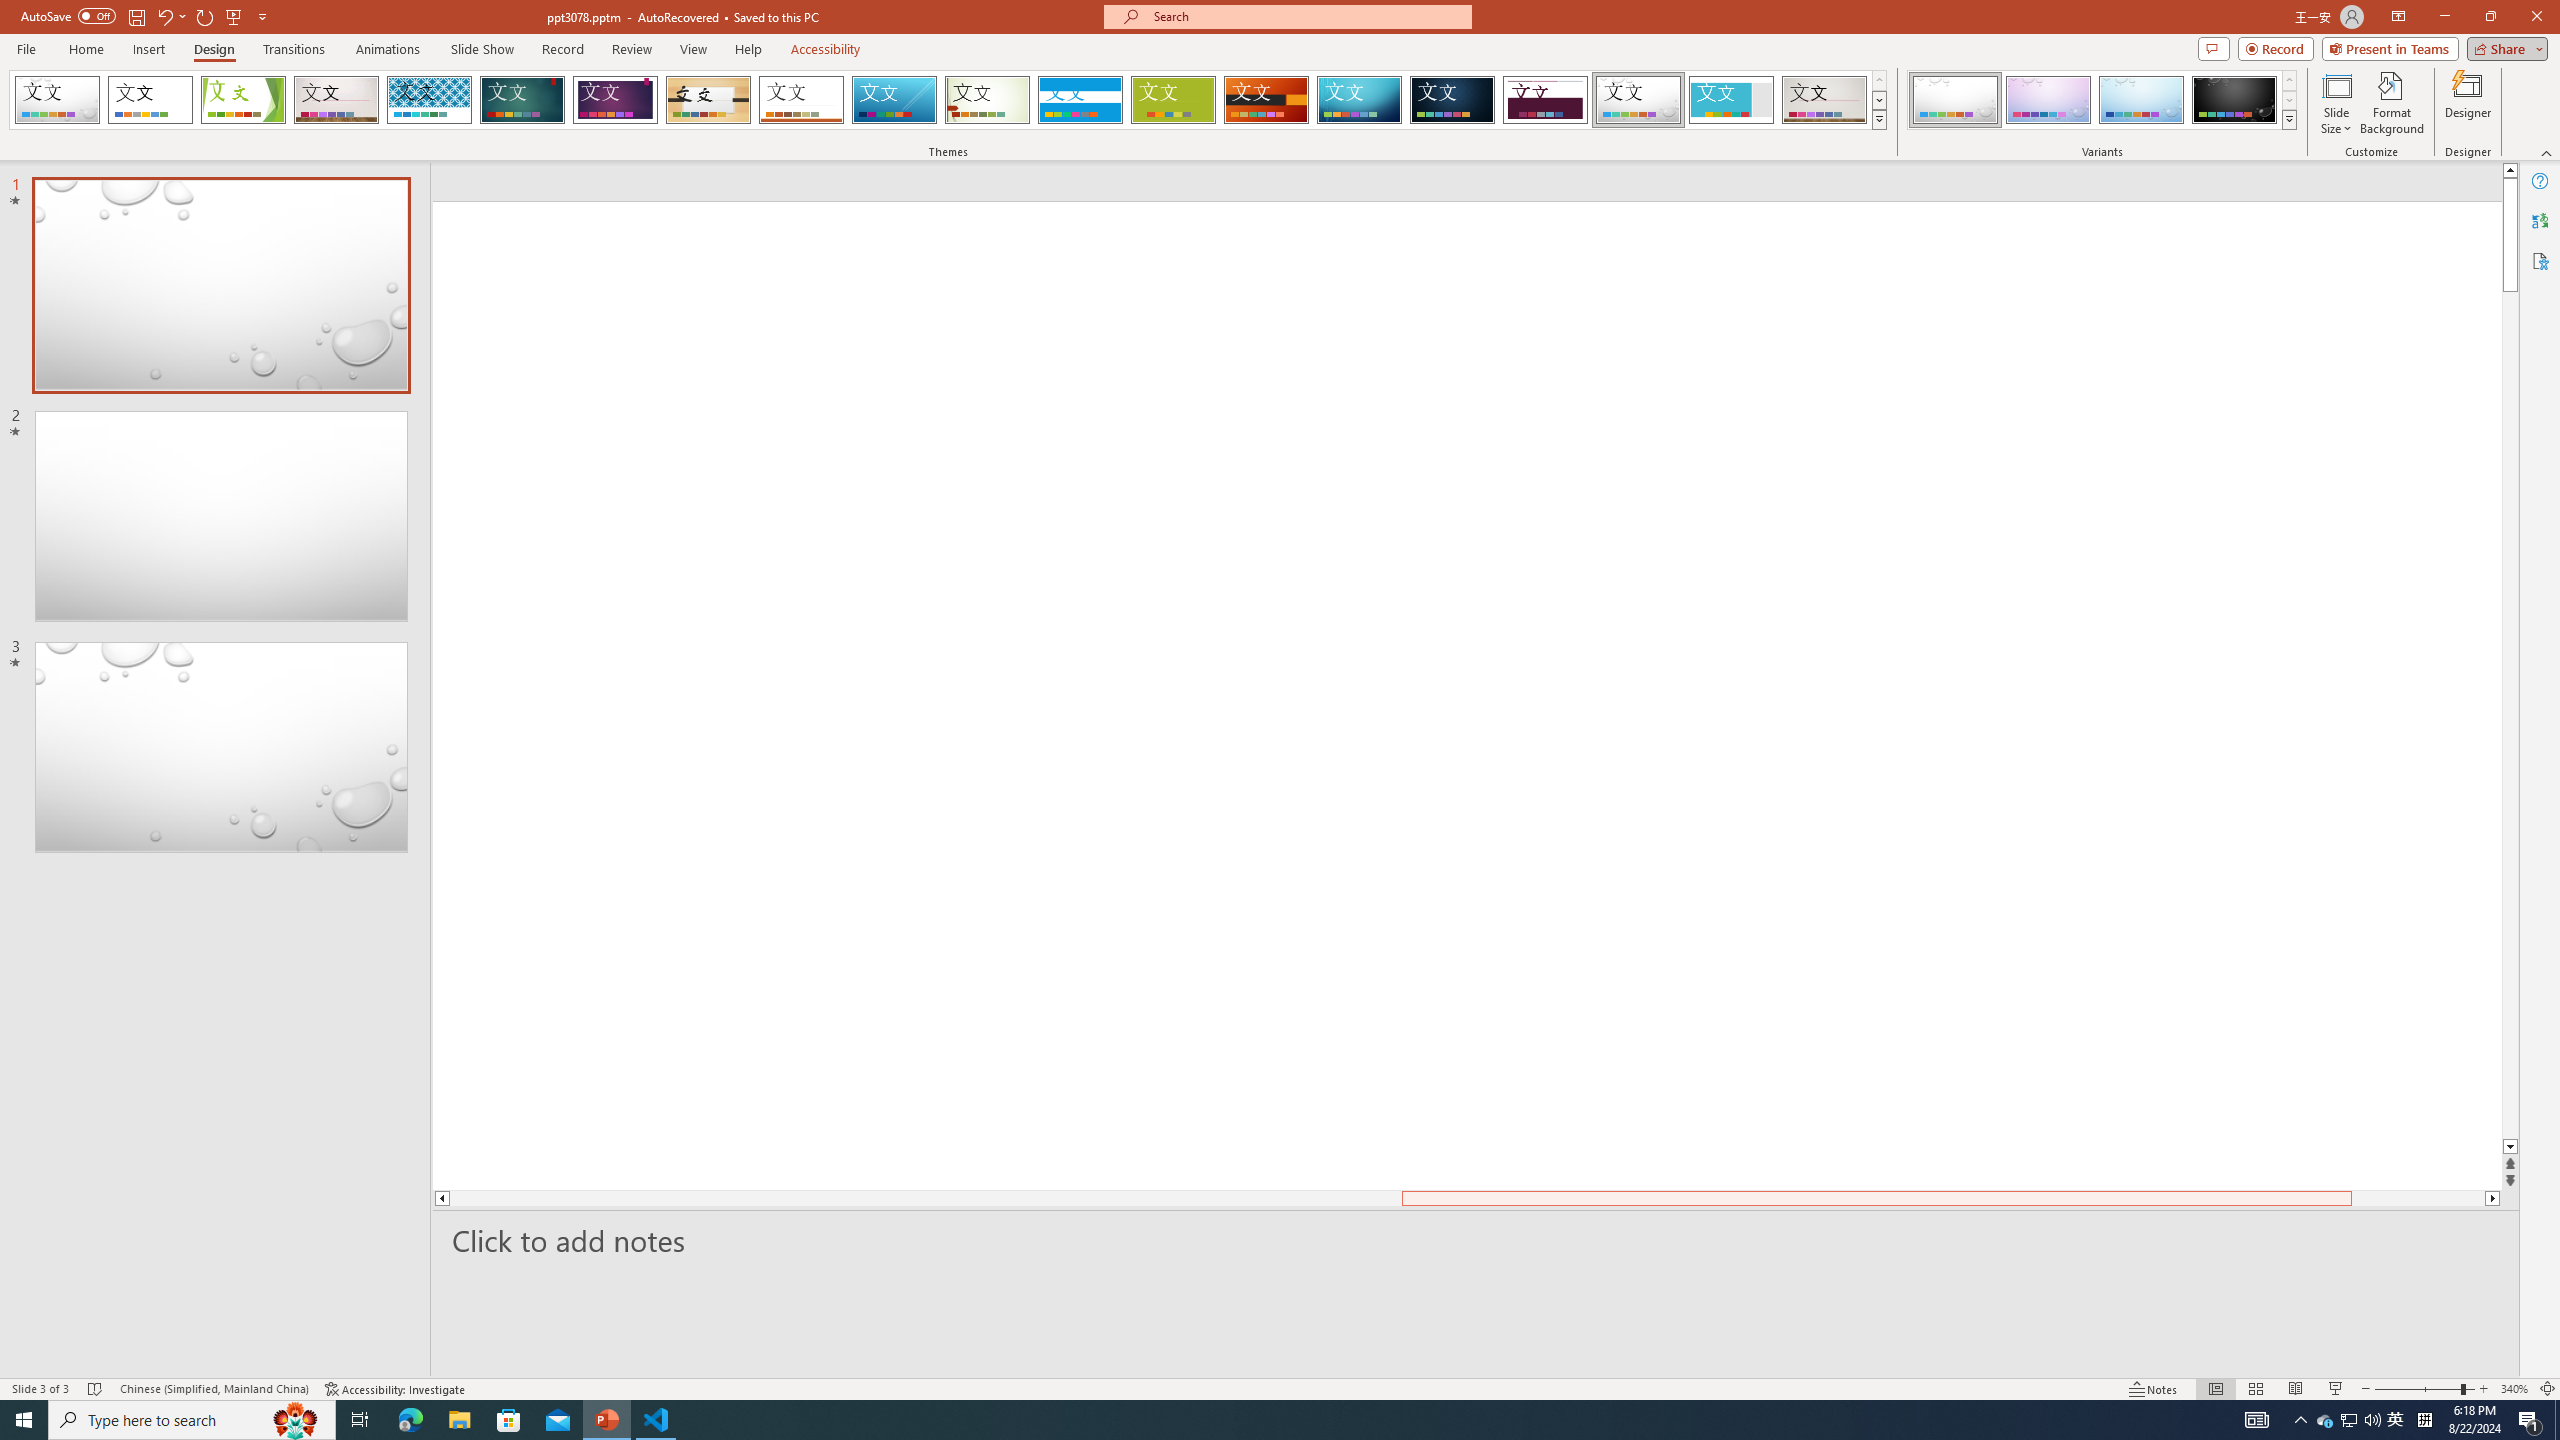  Describe the element at coordinates (709, 100) in the screenshot. I see `Organic` at that location.